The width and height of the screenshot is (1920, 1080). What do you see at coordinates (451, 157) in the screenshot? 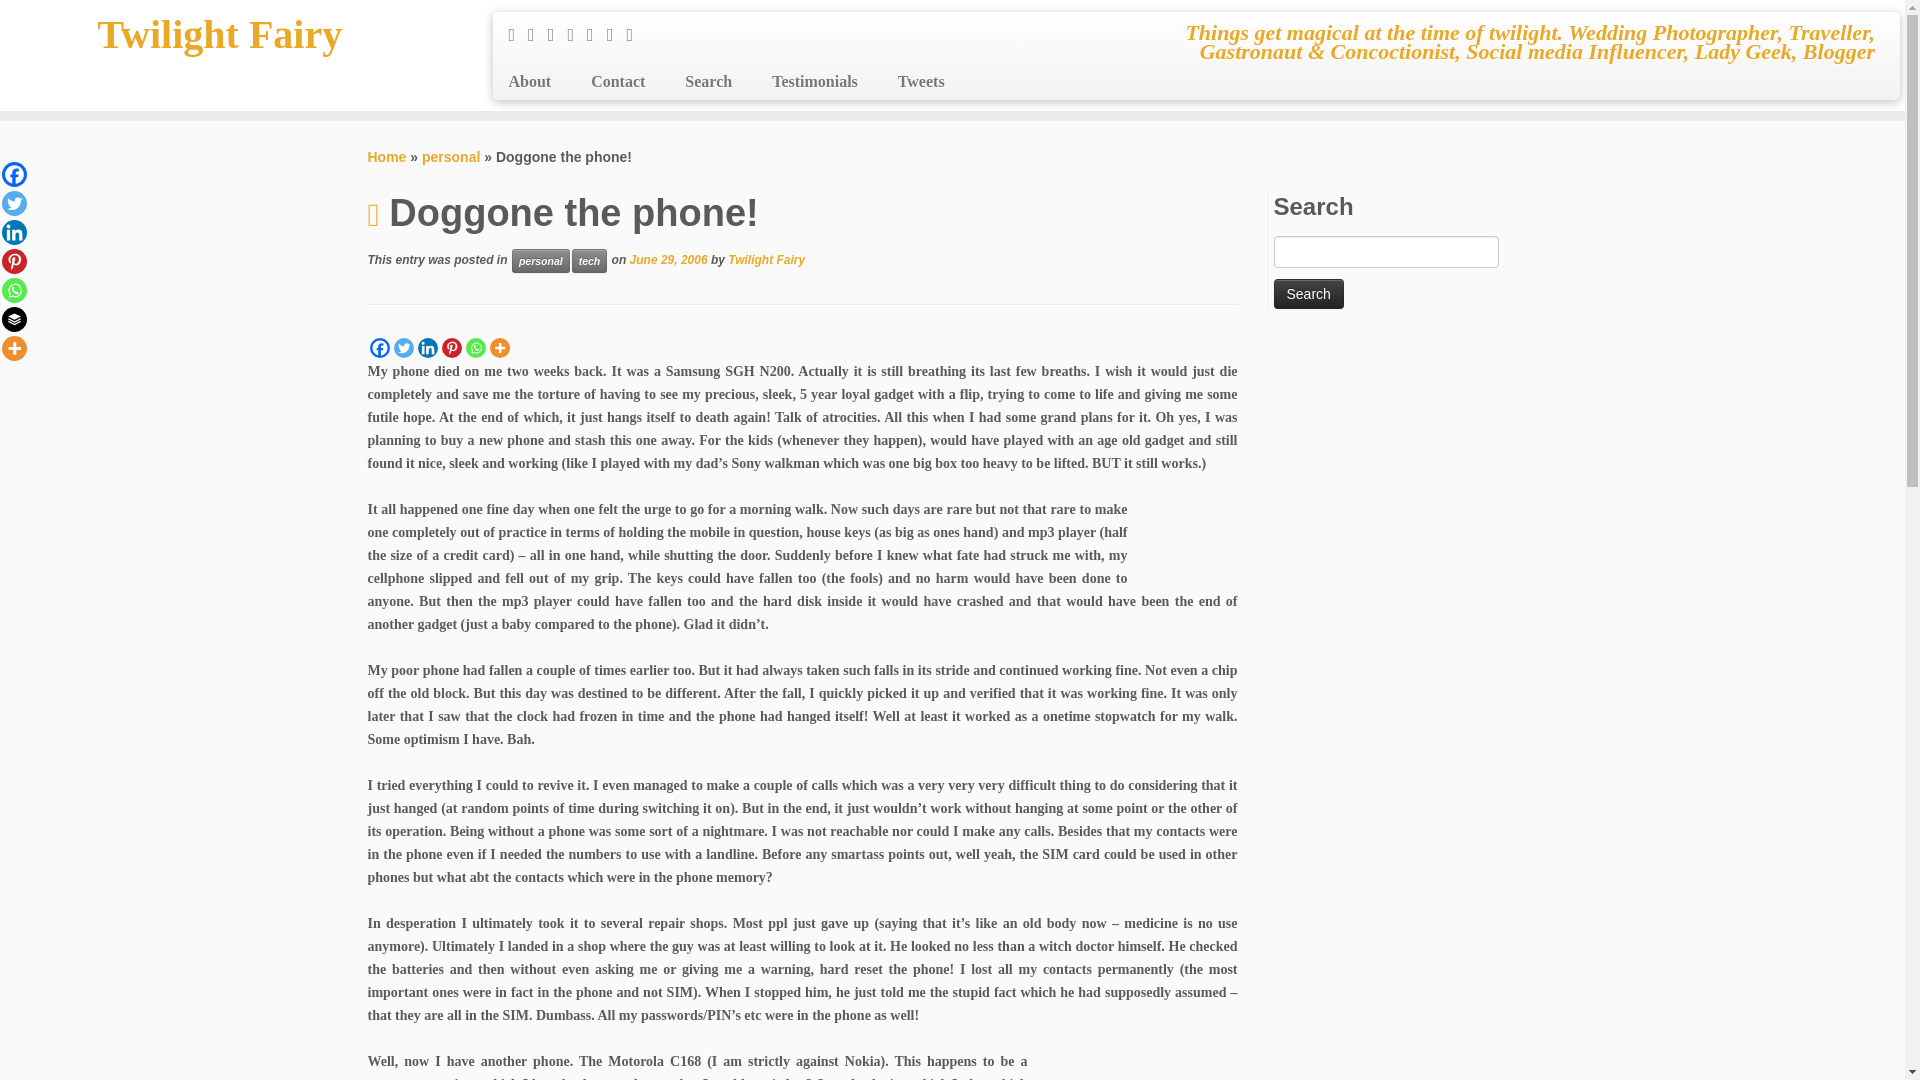
I see `personal` at bounding box center [451, 157].